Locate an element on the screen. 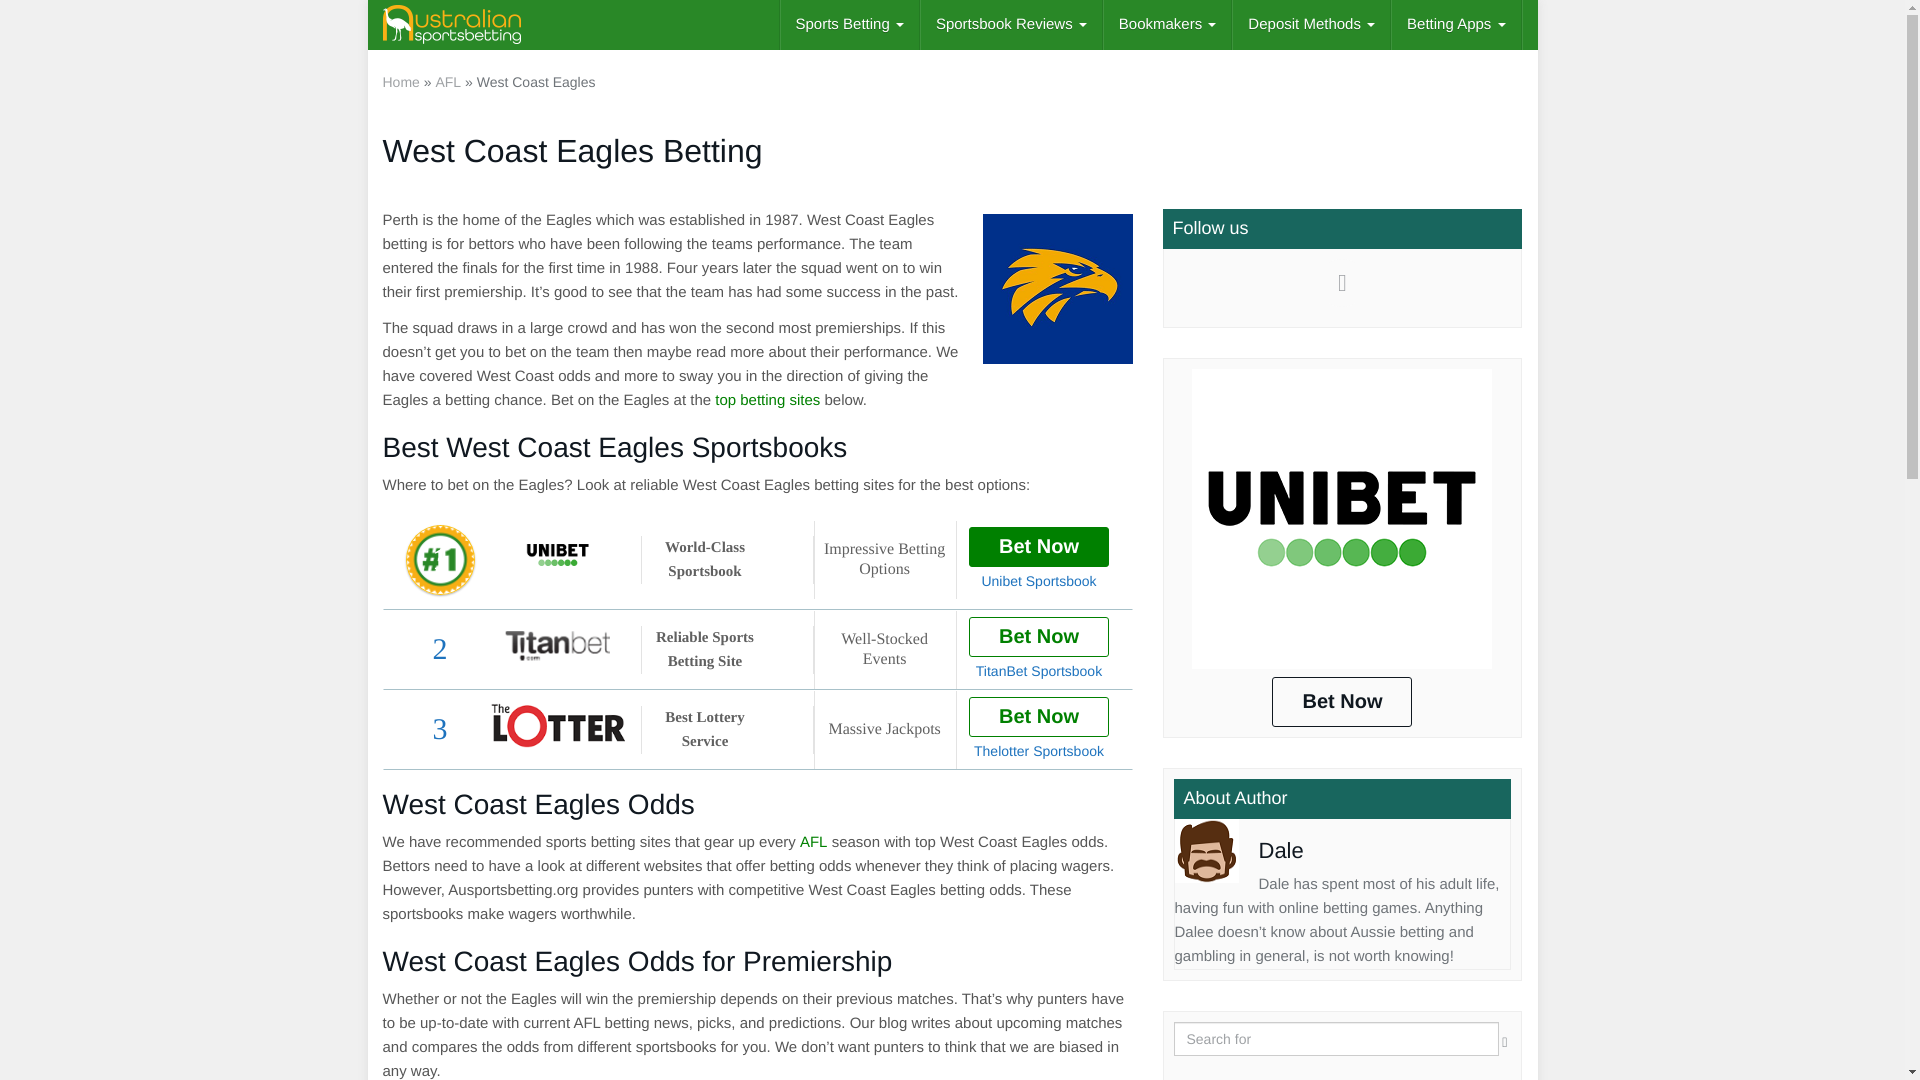 Image resolution: width=1920 pixels, height=1080 pixels. Bookmakers is located at coordinates (1168, 24).